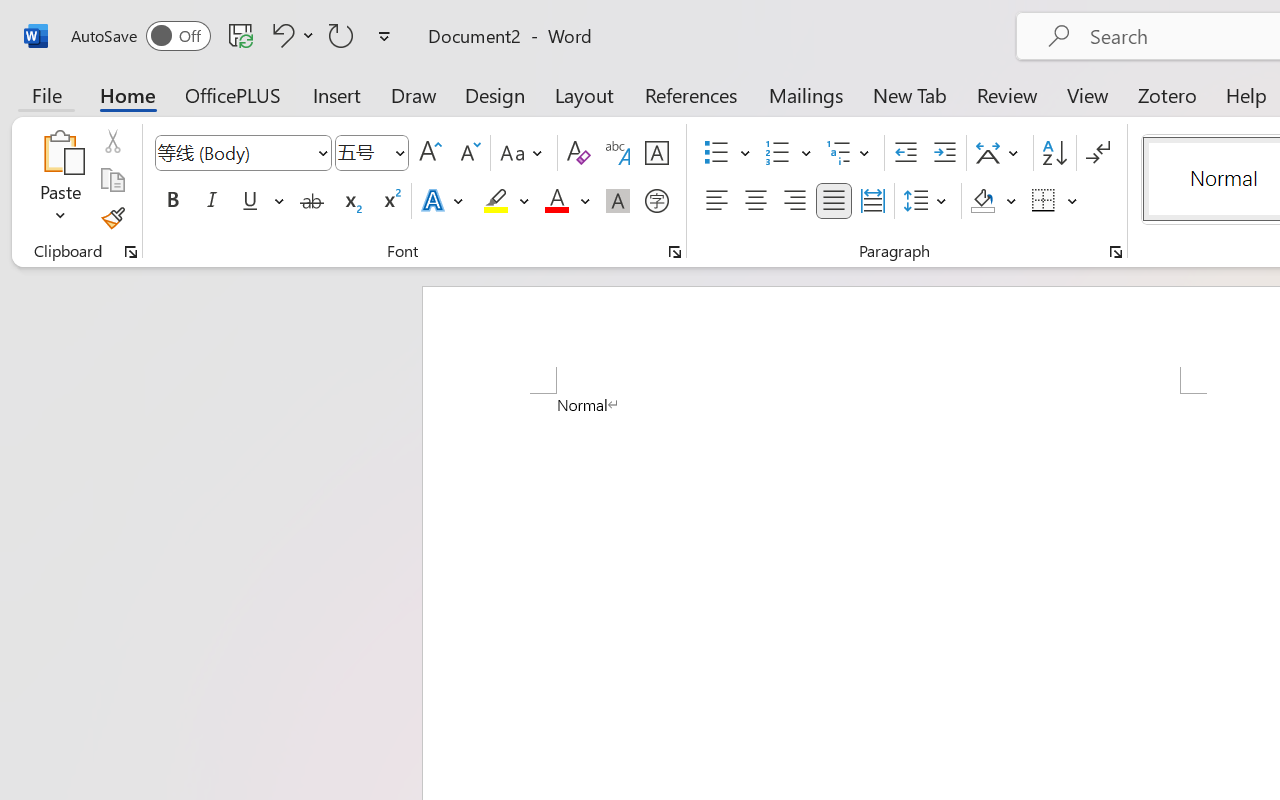 The height and width of the screenshot is (800, 1280). I want to click on Layout, so click(584, 94).